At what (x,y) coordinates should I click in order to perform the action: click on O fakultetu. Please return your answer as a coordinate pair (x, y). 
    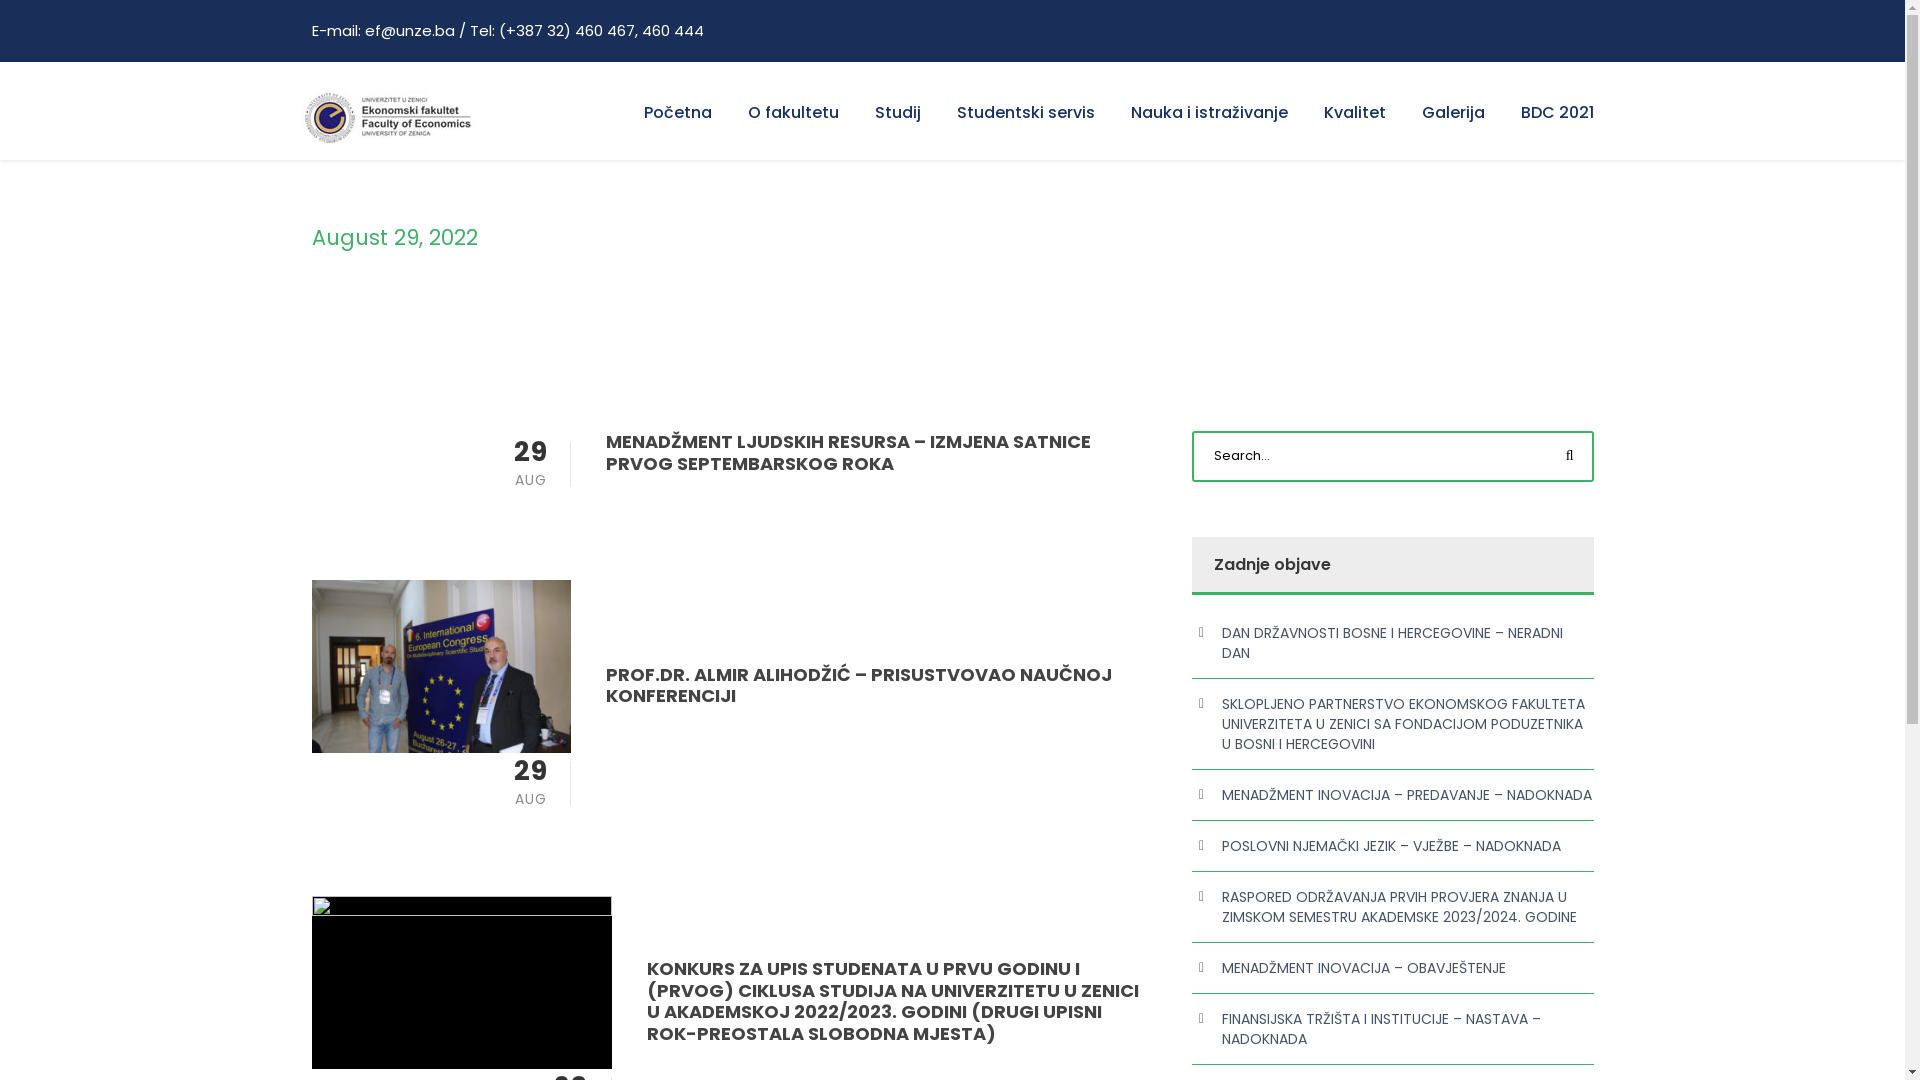
    Looking at the image, I should click on (794, 128).